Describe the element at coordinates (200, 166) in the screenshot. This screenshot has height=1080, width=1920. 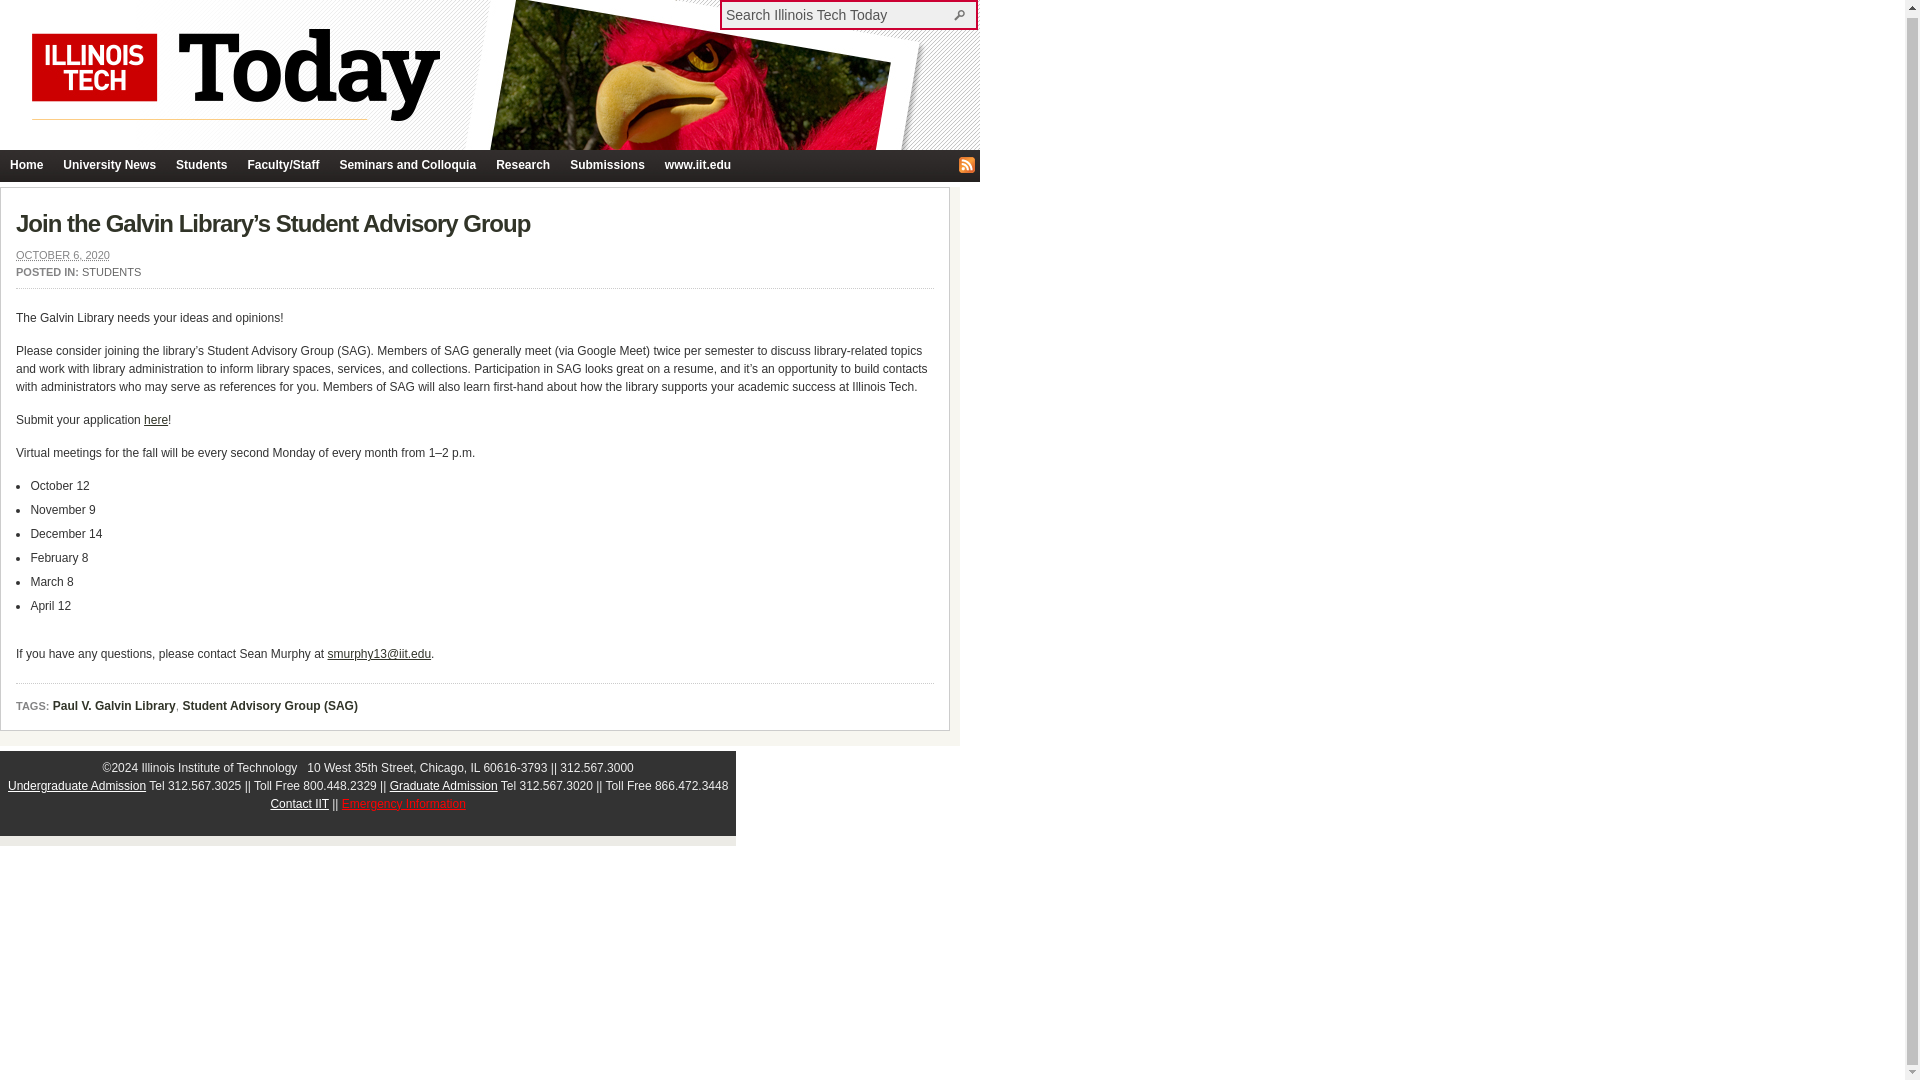
I see `Students` at that location.